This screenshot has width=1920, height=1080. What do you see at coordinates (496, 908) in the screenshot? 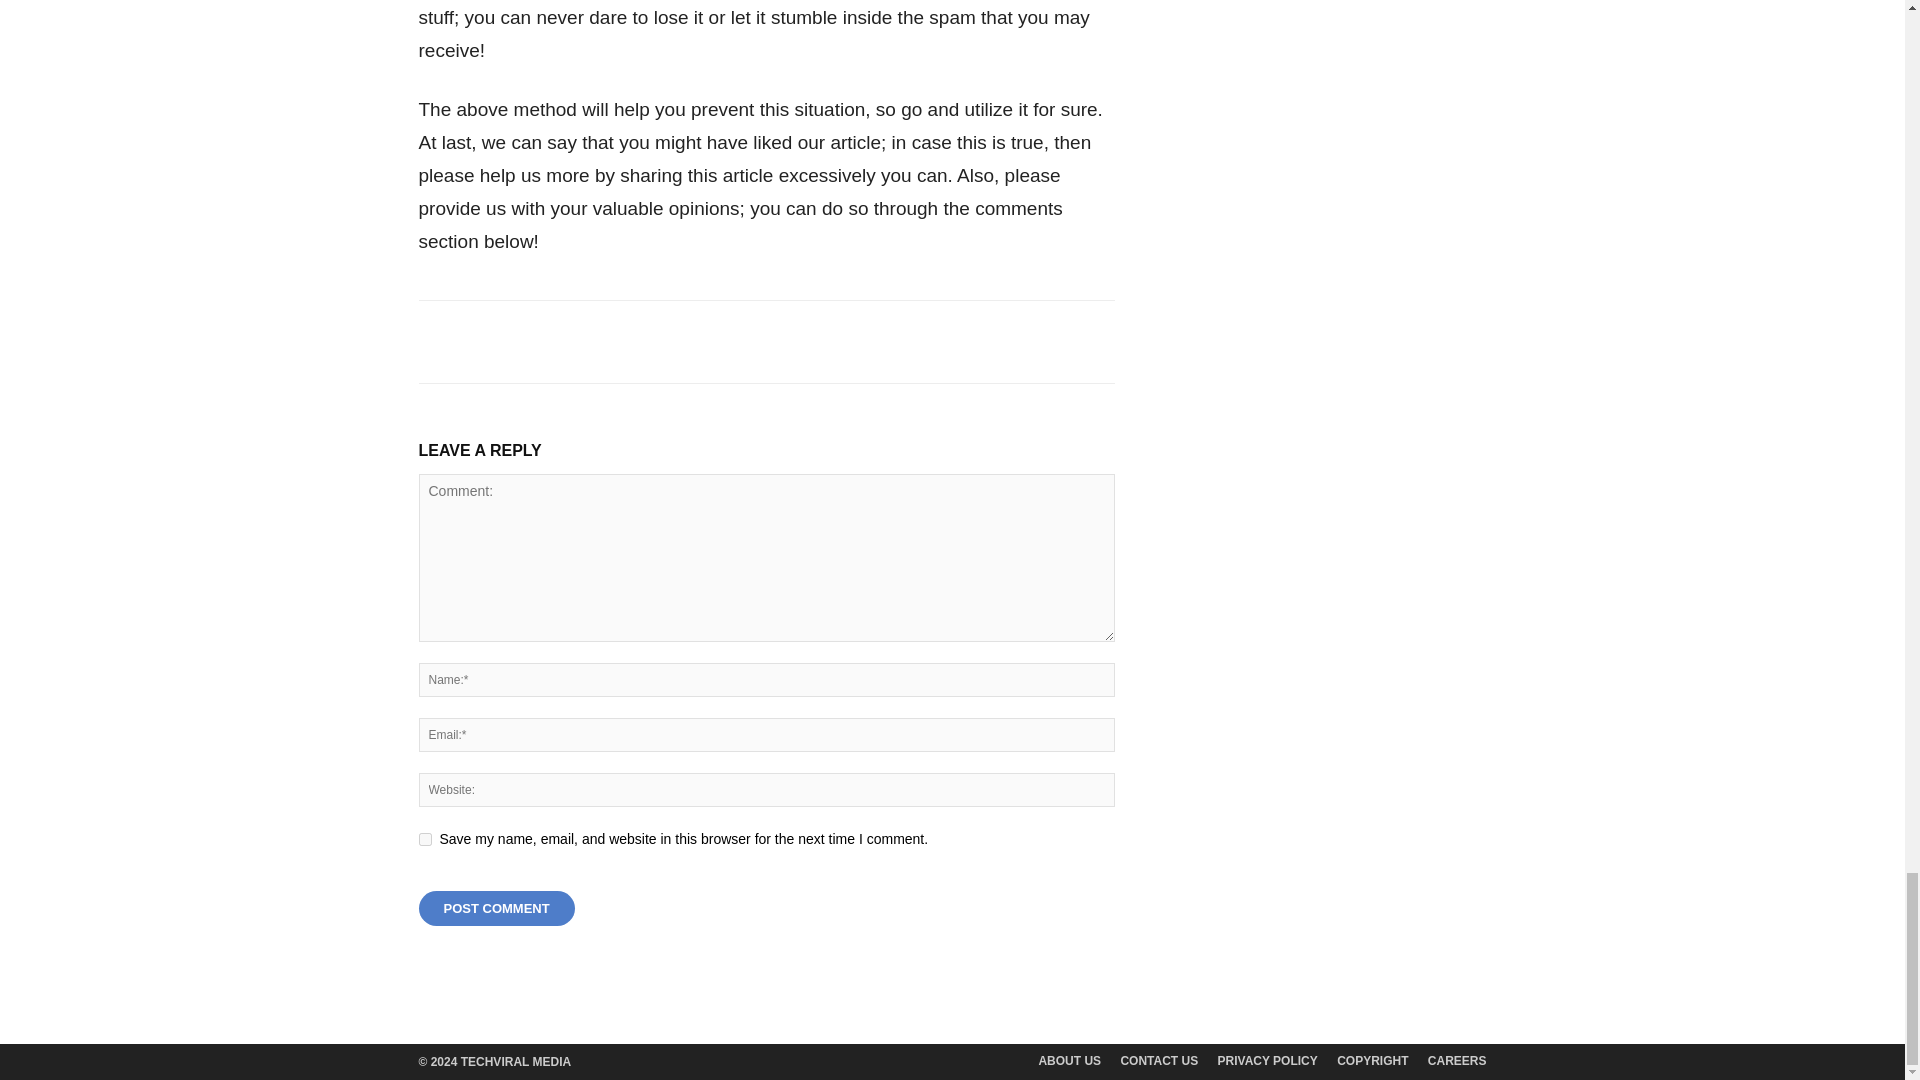
I see `Post Comment` at bounding box center [496, 908].